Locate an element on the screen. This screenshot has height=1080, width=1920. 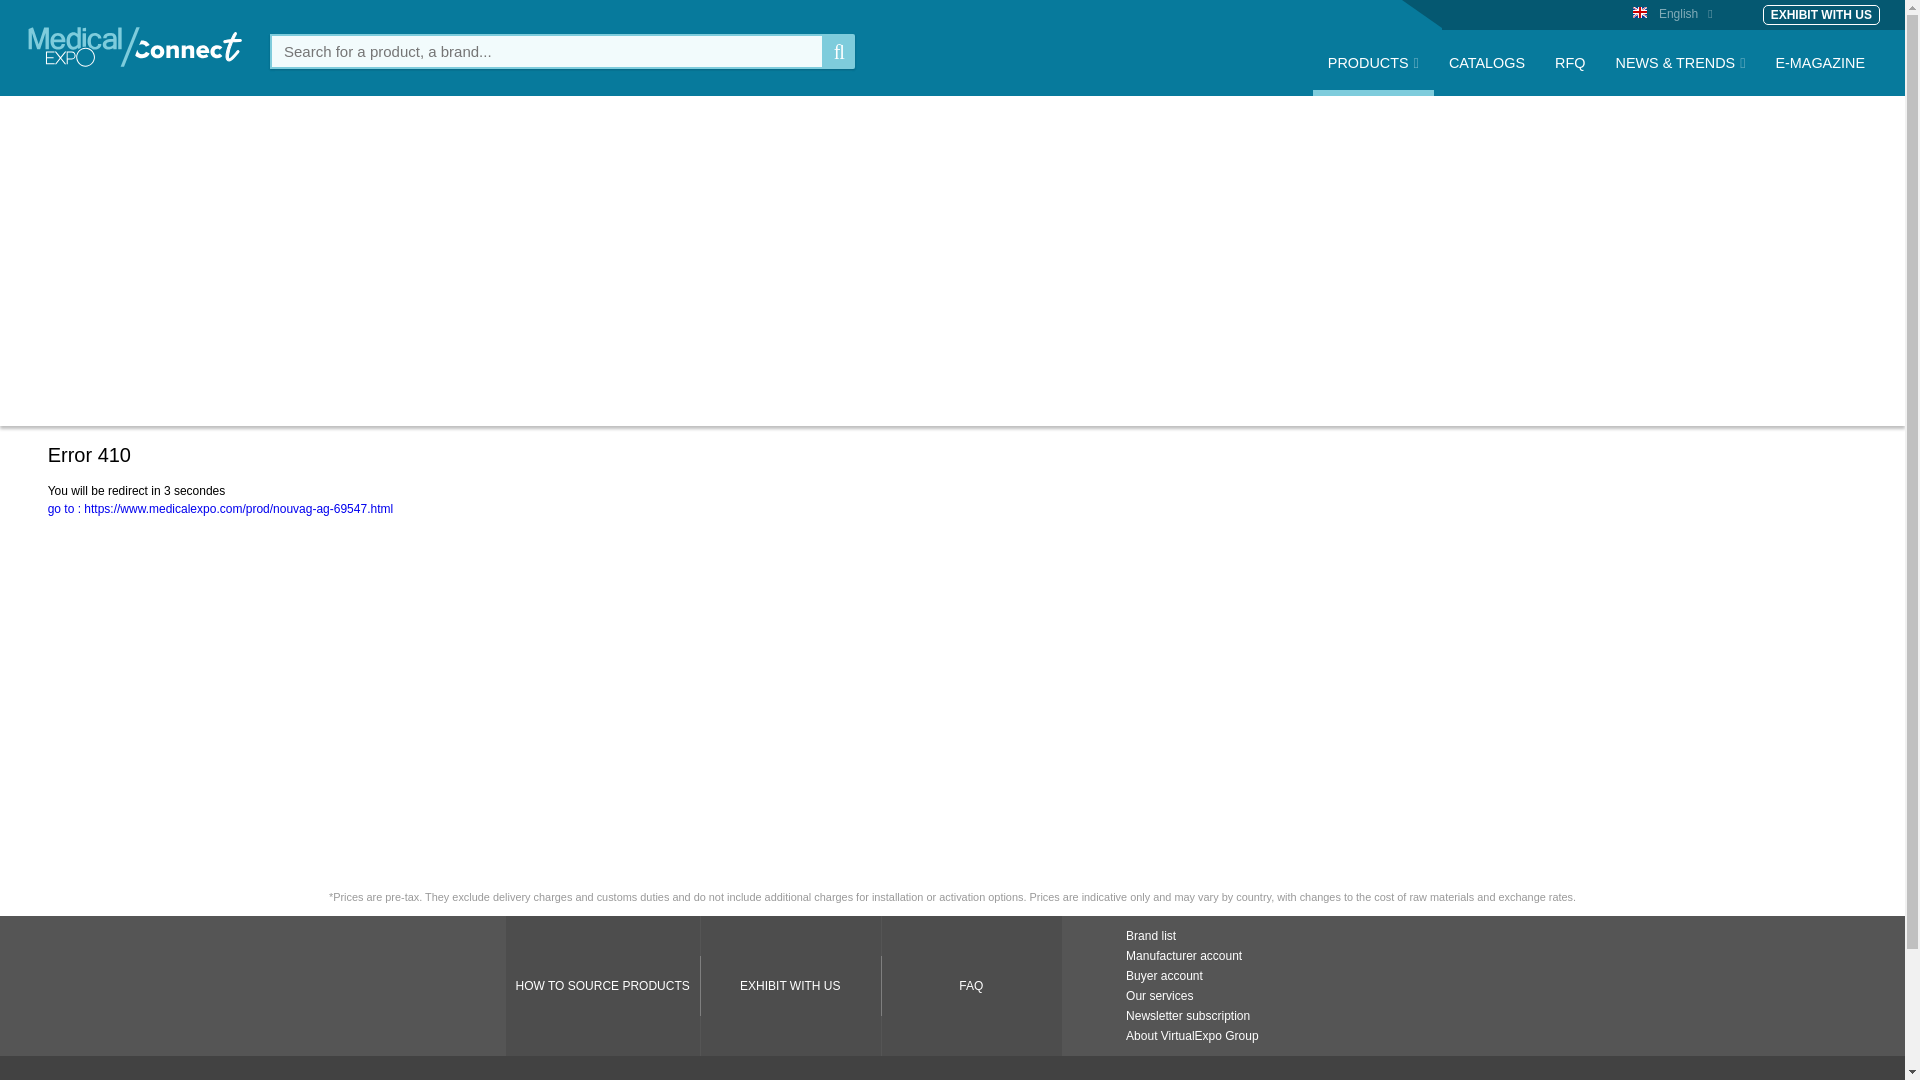
About VirtualExpo Group is located at coordinates (1192, 1036).